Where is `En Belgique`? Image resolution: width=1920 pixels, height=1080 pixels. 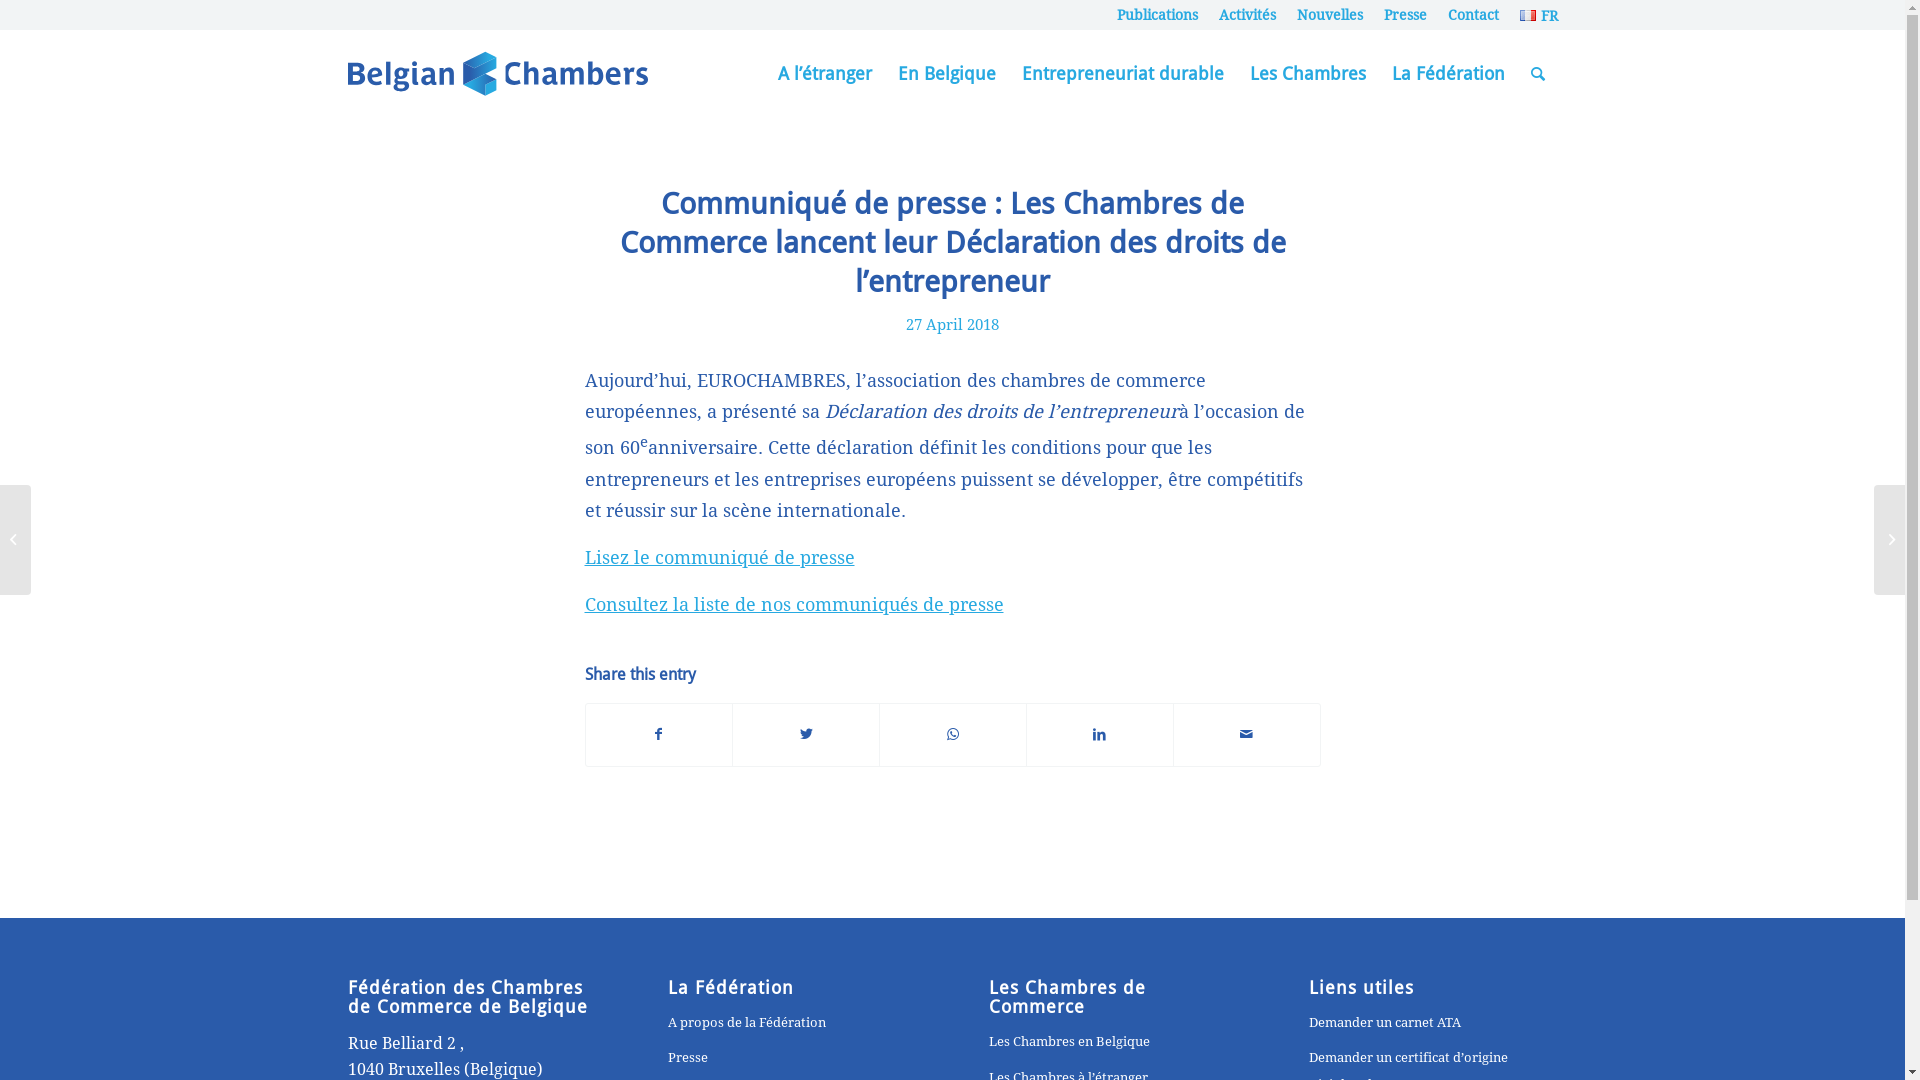 En Belgique is located at coordinates (946, 74).